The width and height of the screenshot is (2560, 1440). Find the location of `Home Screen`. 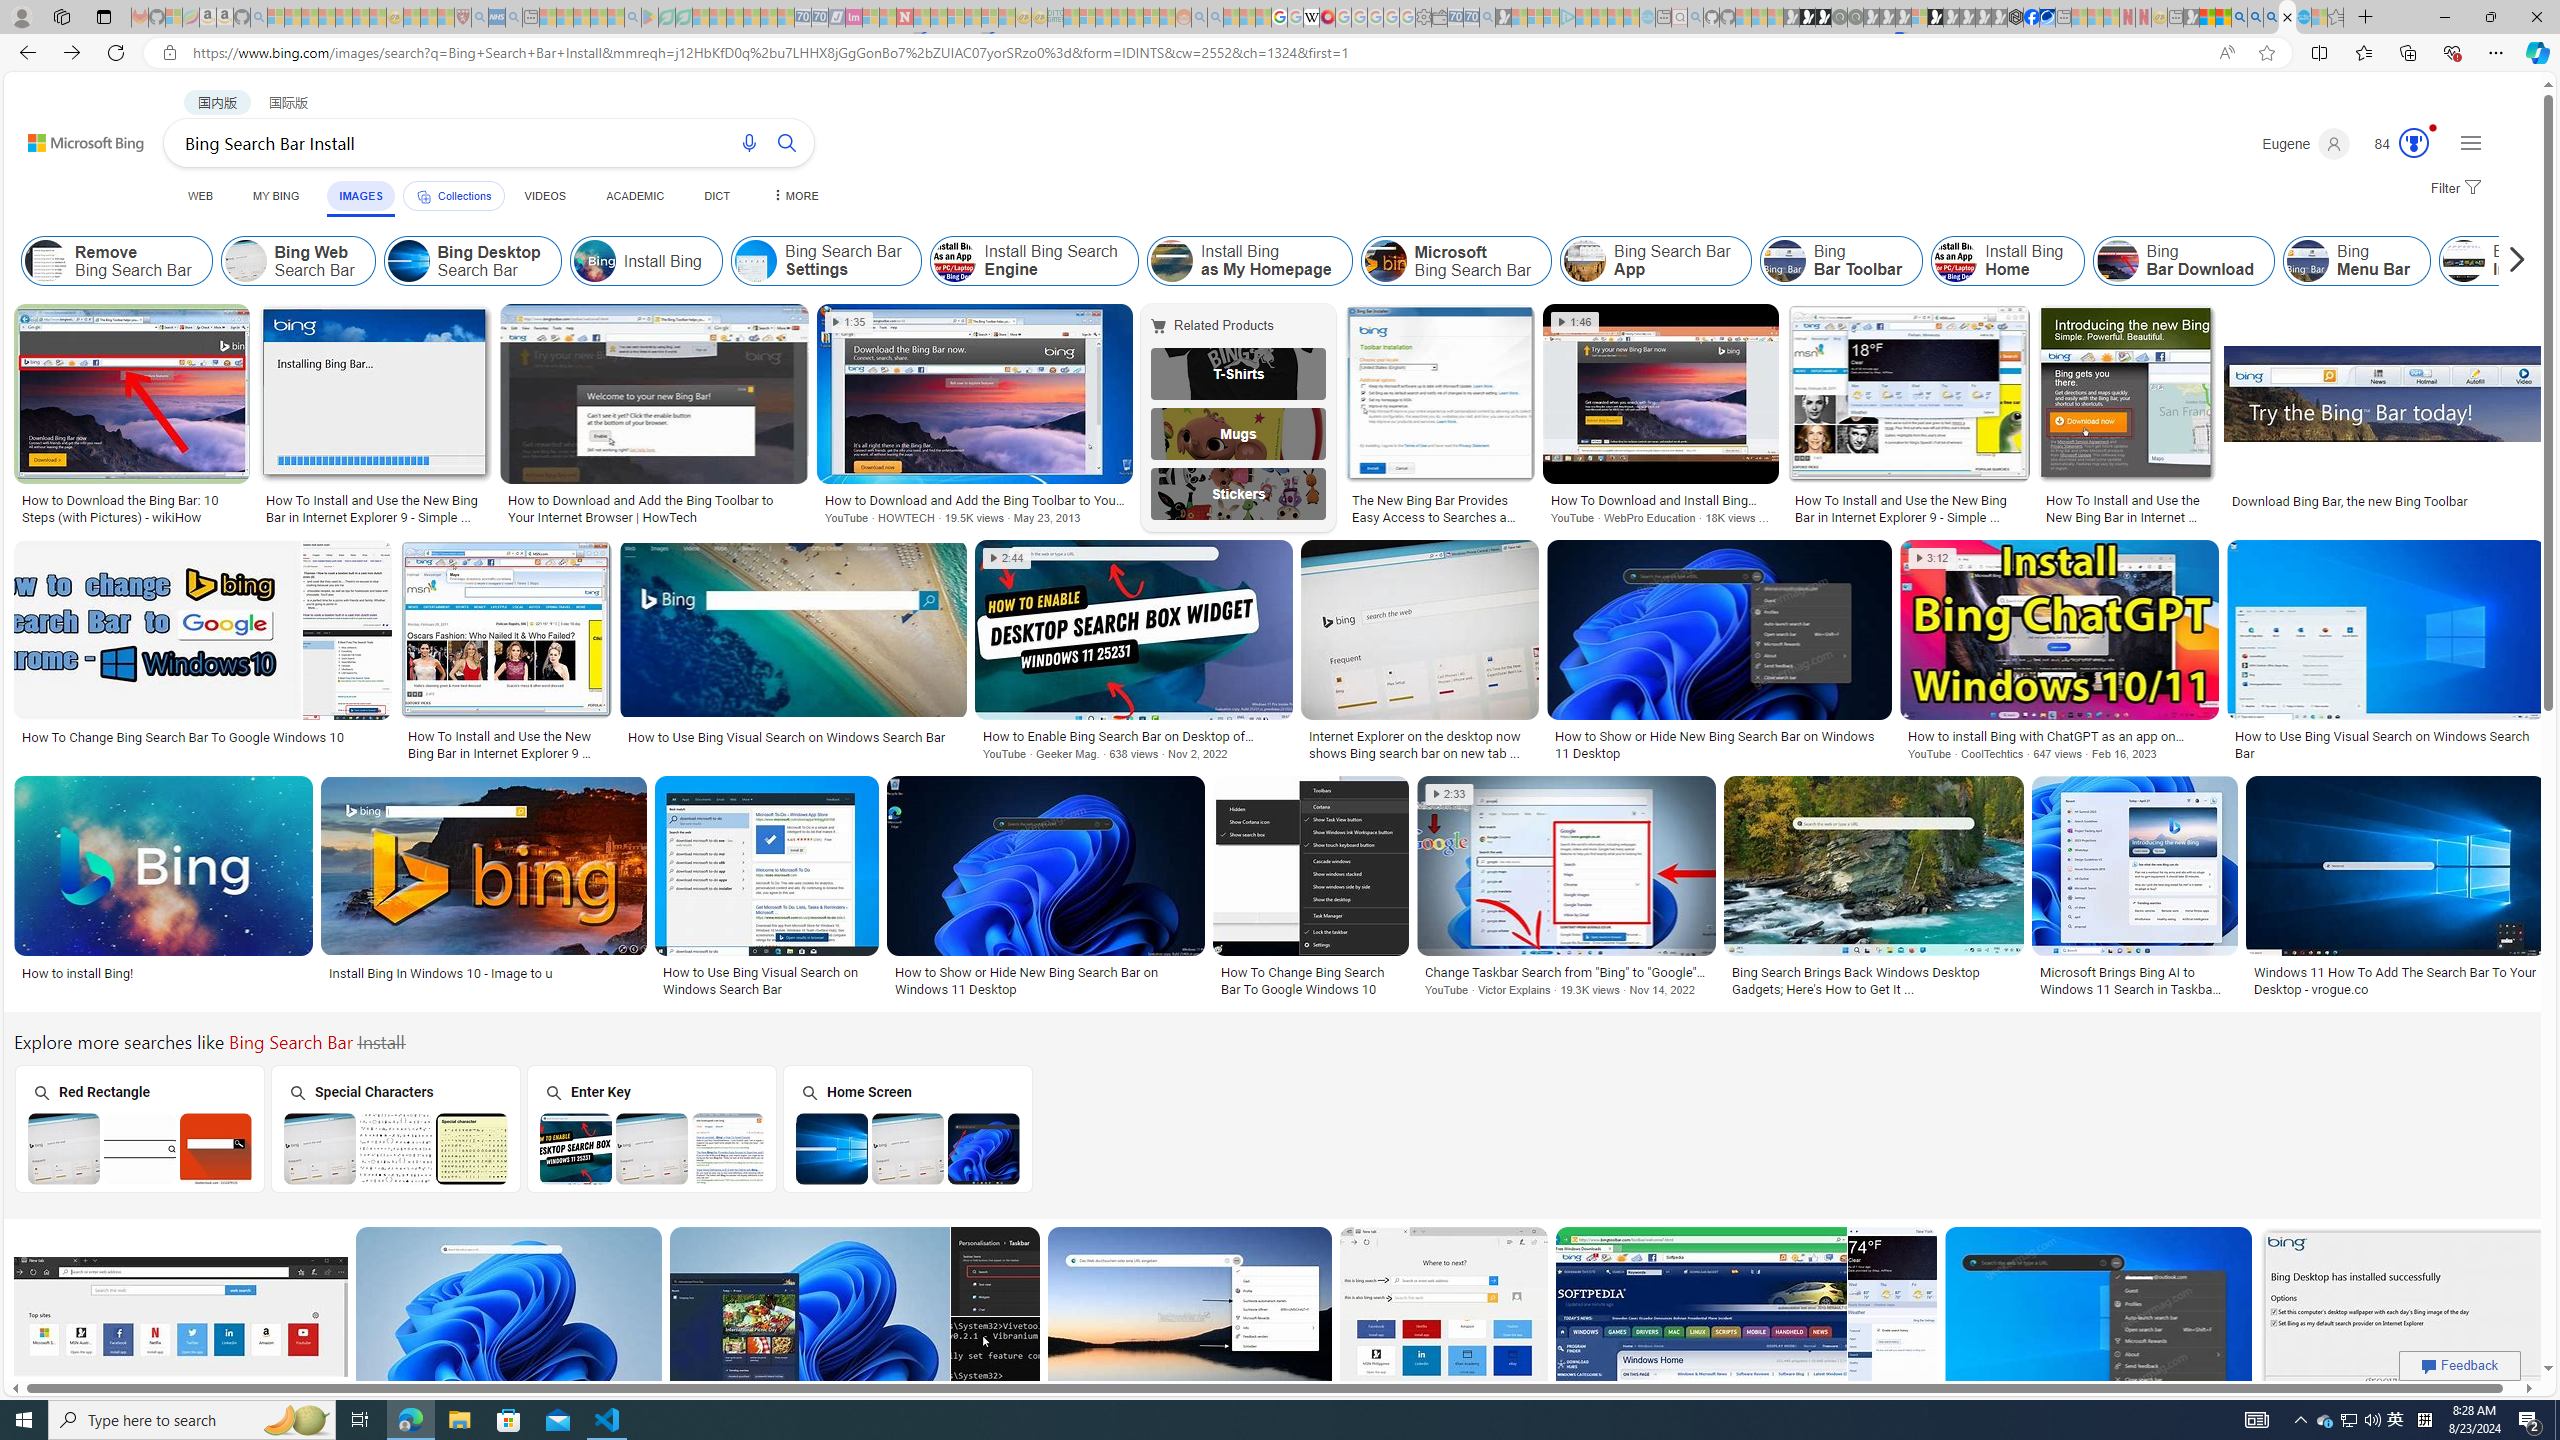

Home Screen is located at coordinates (907, 1128).